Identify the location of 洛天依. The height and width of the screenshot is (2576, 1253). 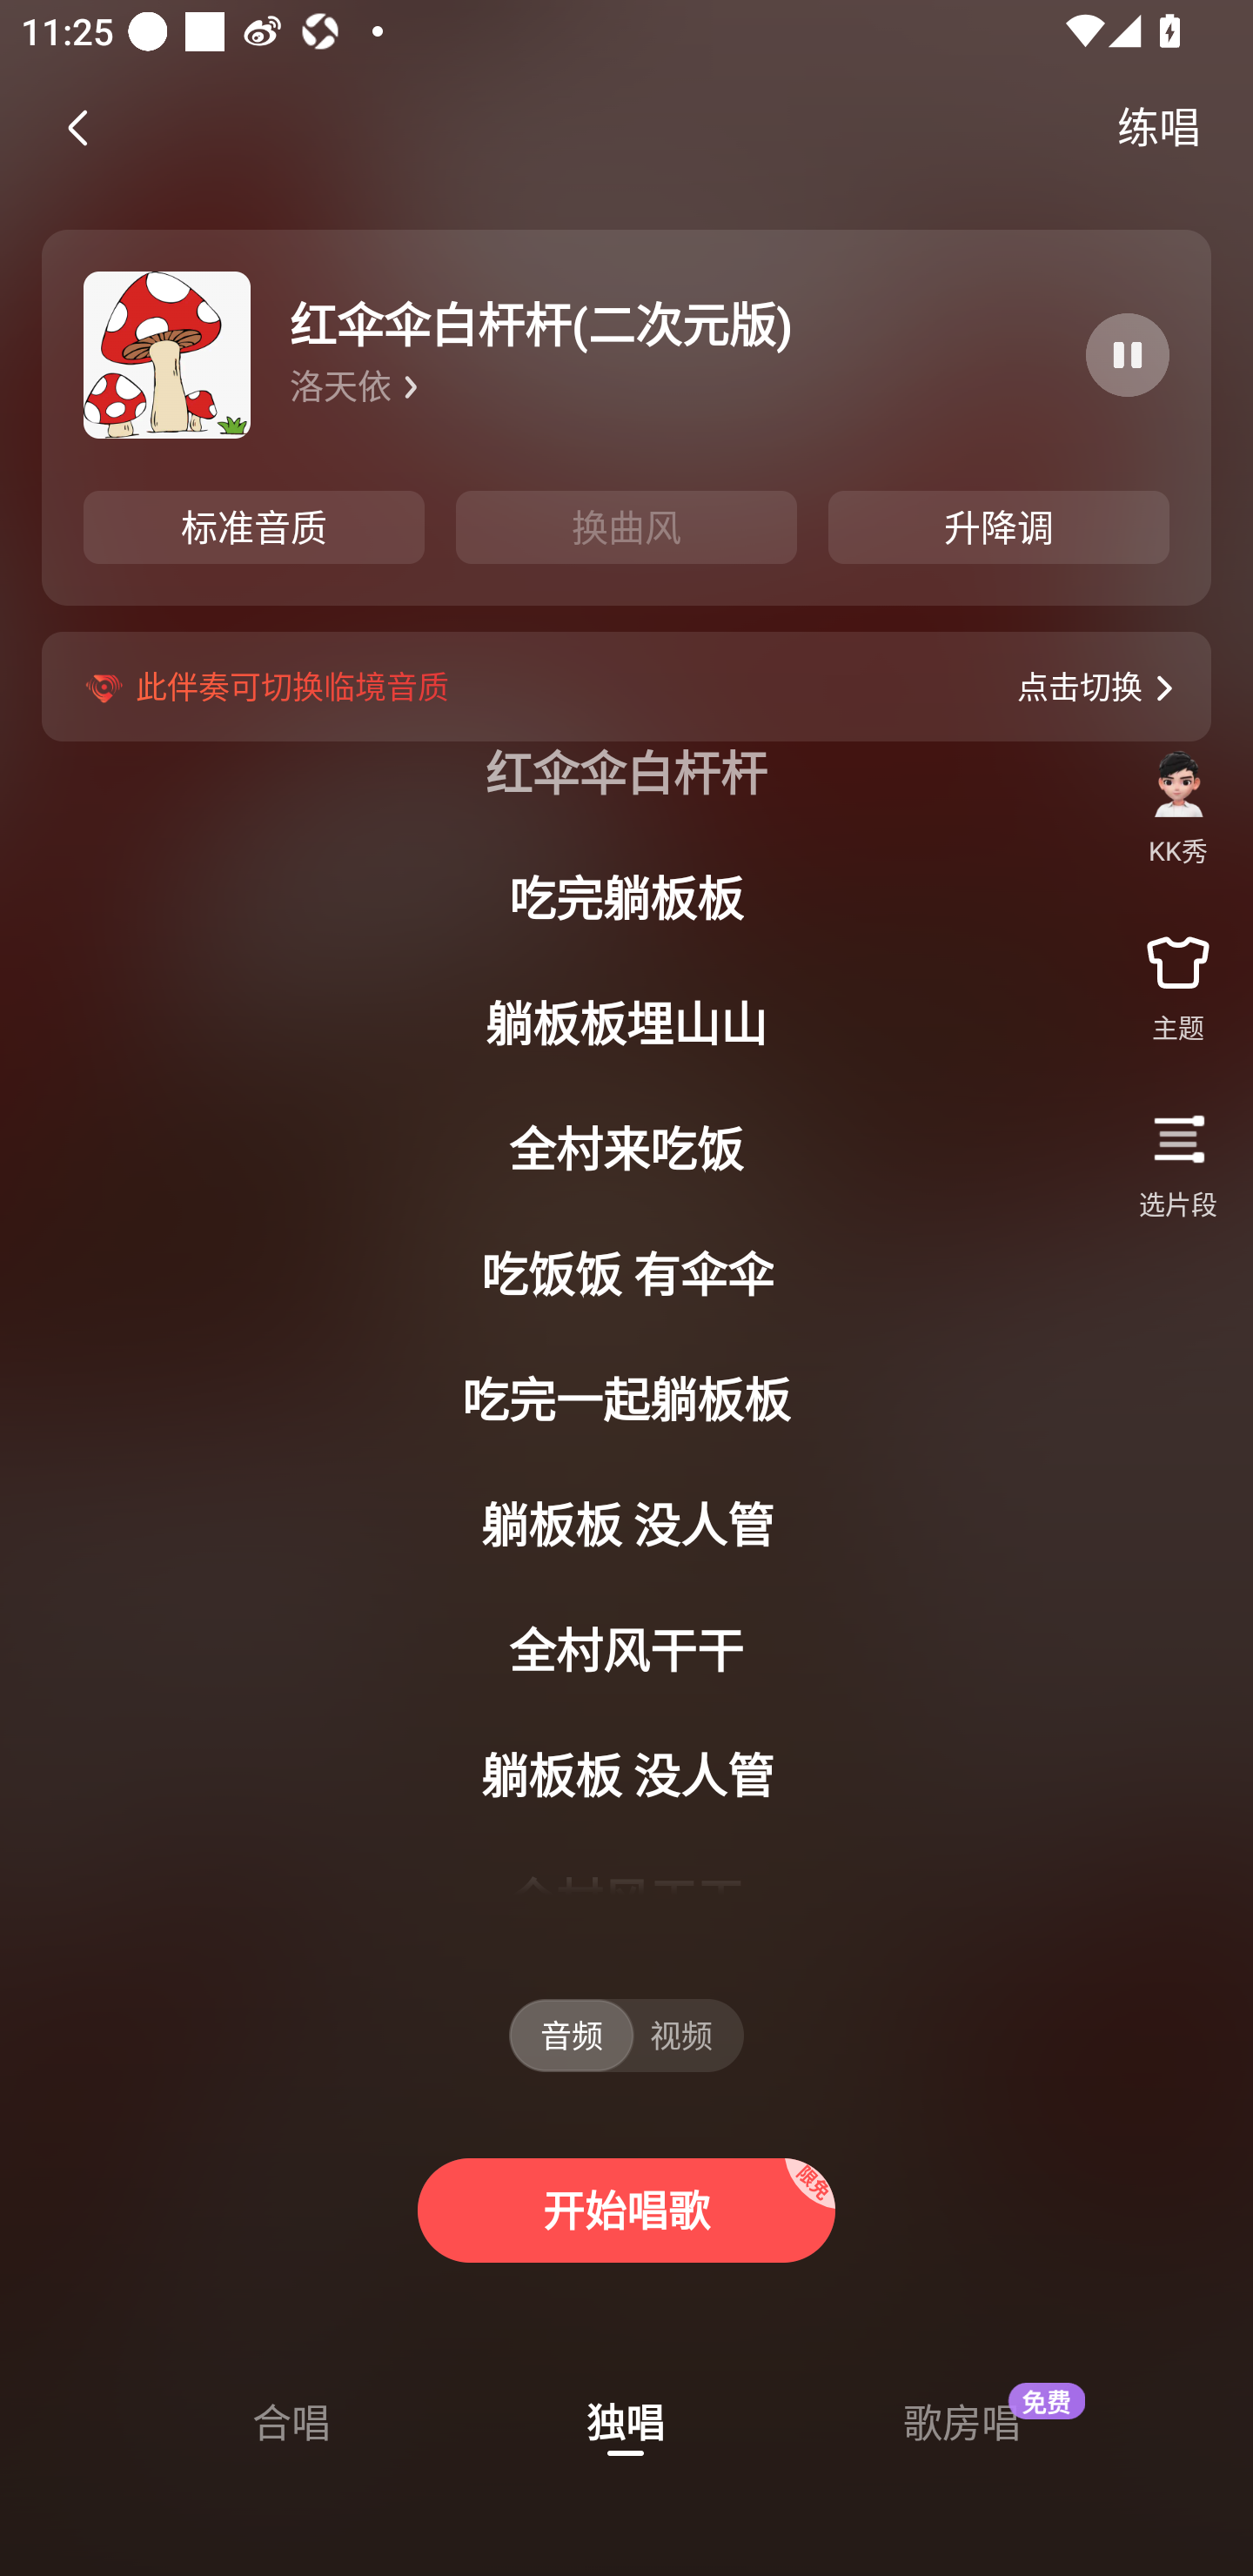
(680, 387).